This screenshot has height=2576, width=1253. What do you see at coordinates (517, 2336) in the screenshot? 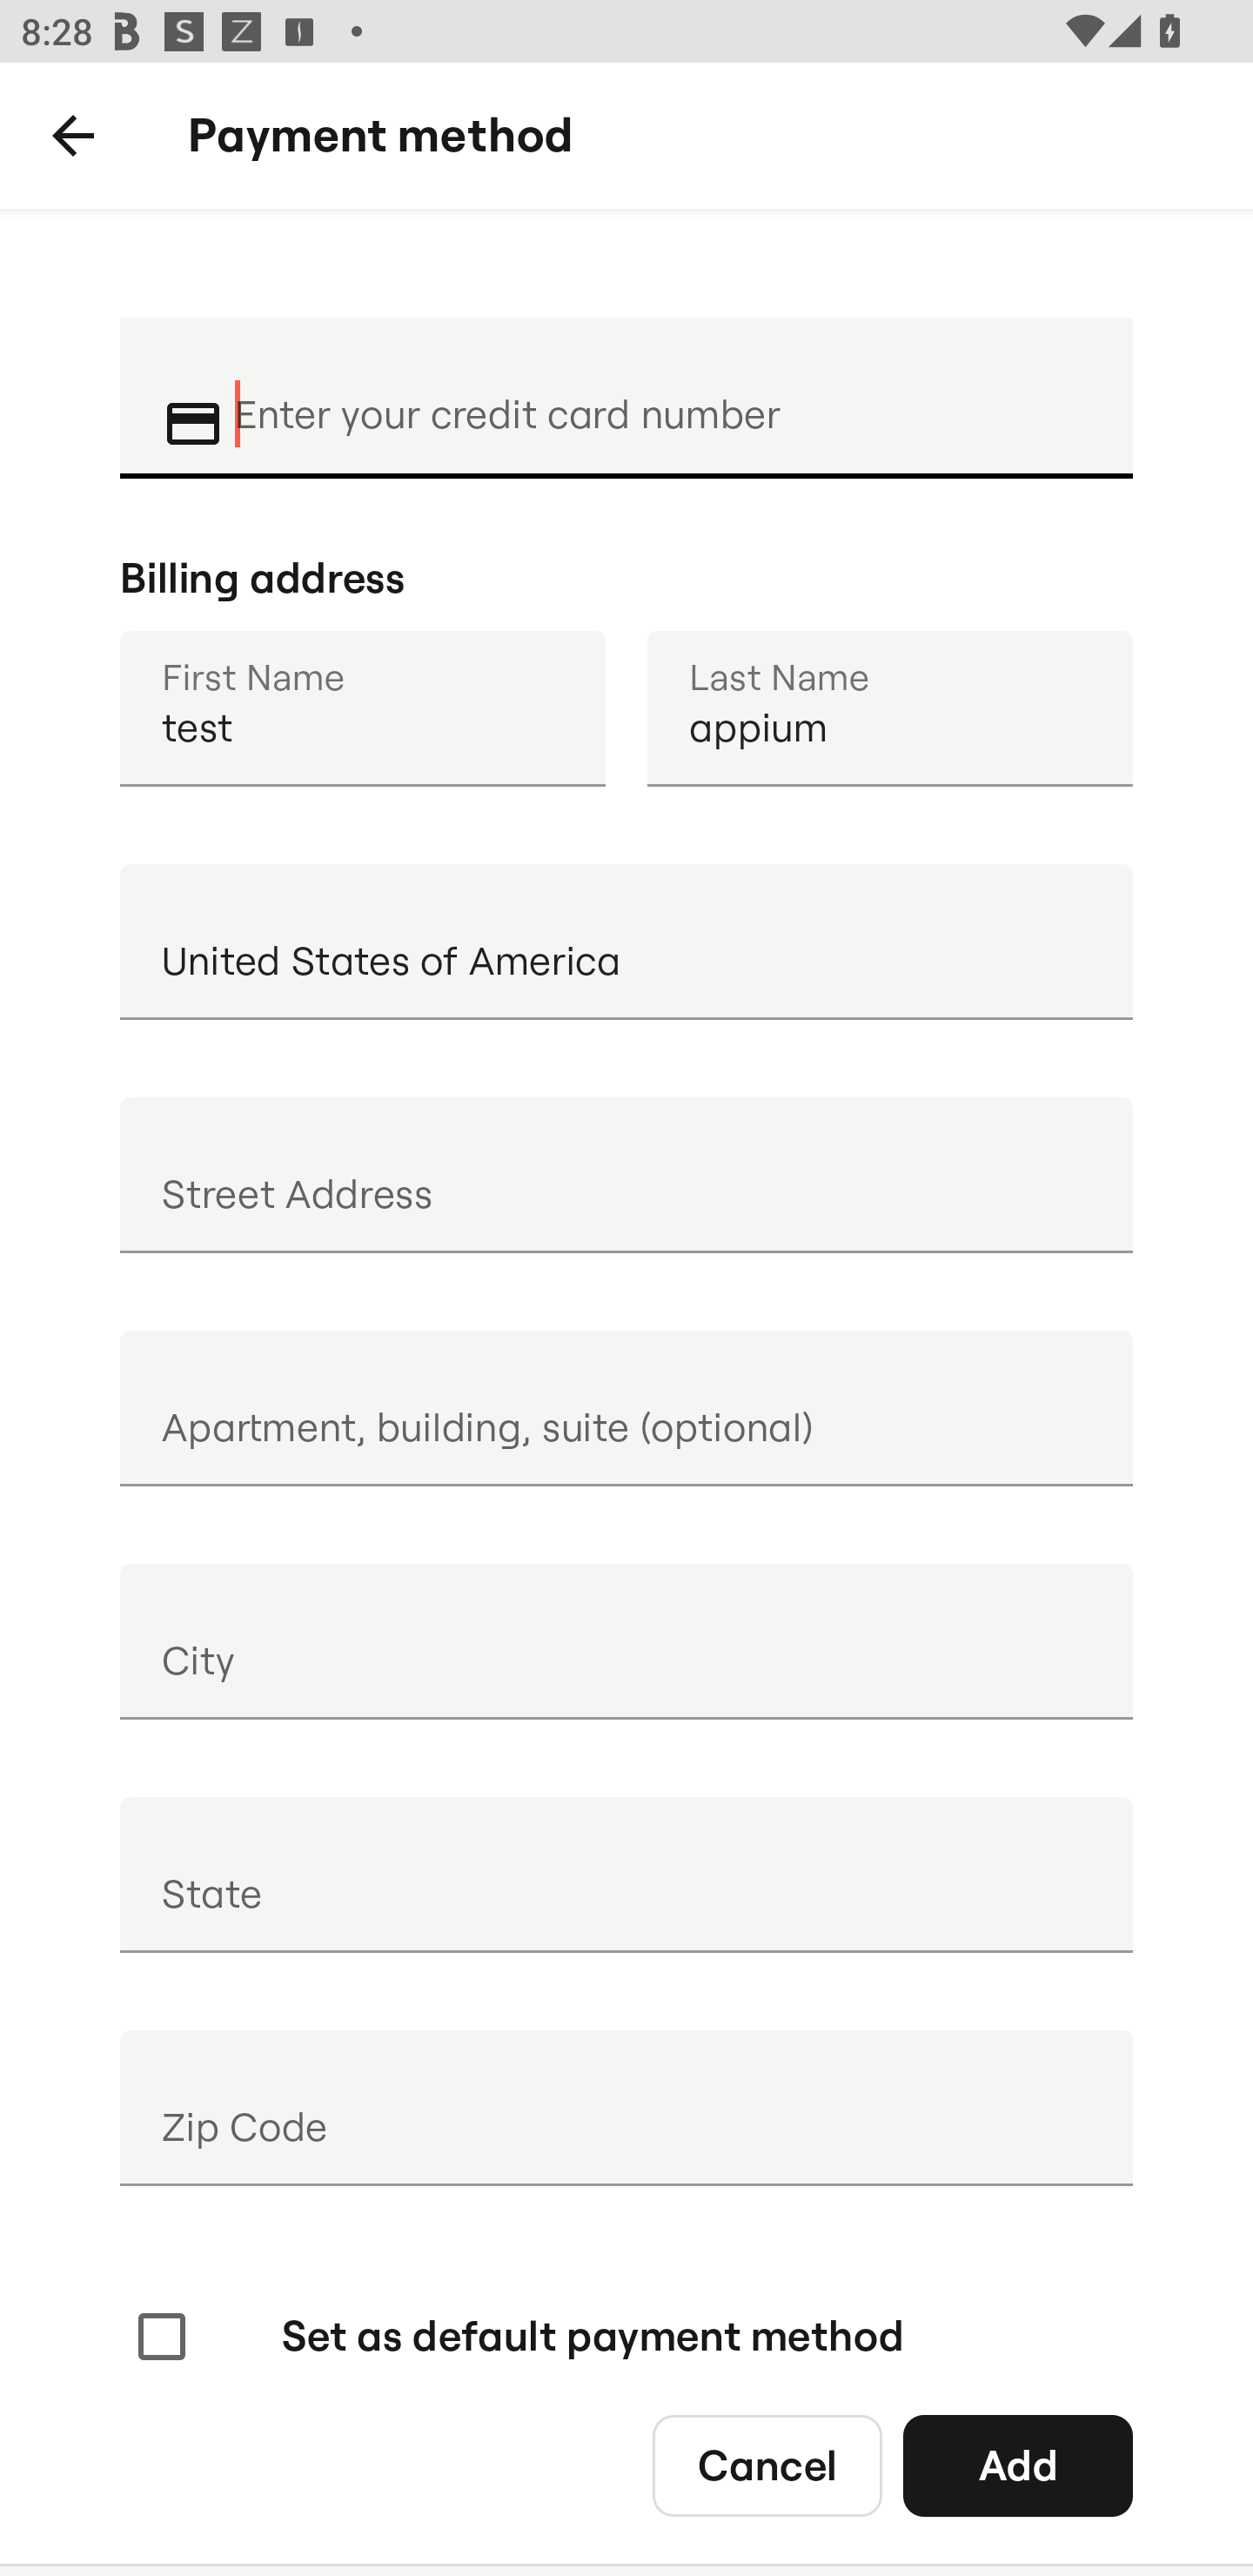
I see `Set as default payment method` at bounding box center [517, 2336].